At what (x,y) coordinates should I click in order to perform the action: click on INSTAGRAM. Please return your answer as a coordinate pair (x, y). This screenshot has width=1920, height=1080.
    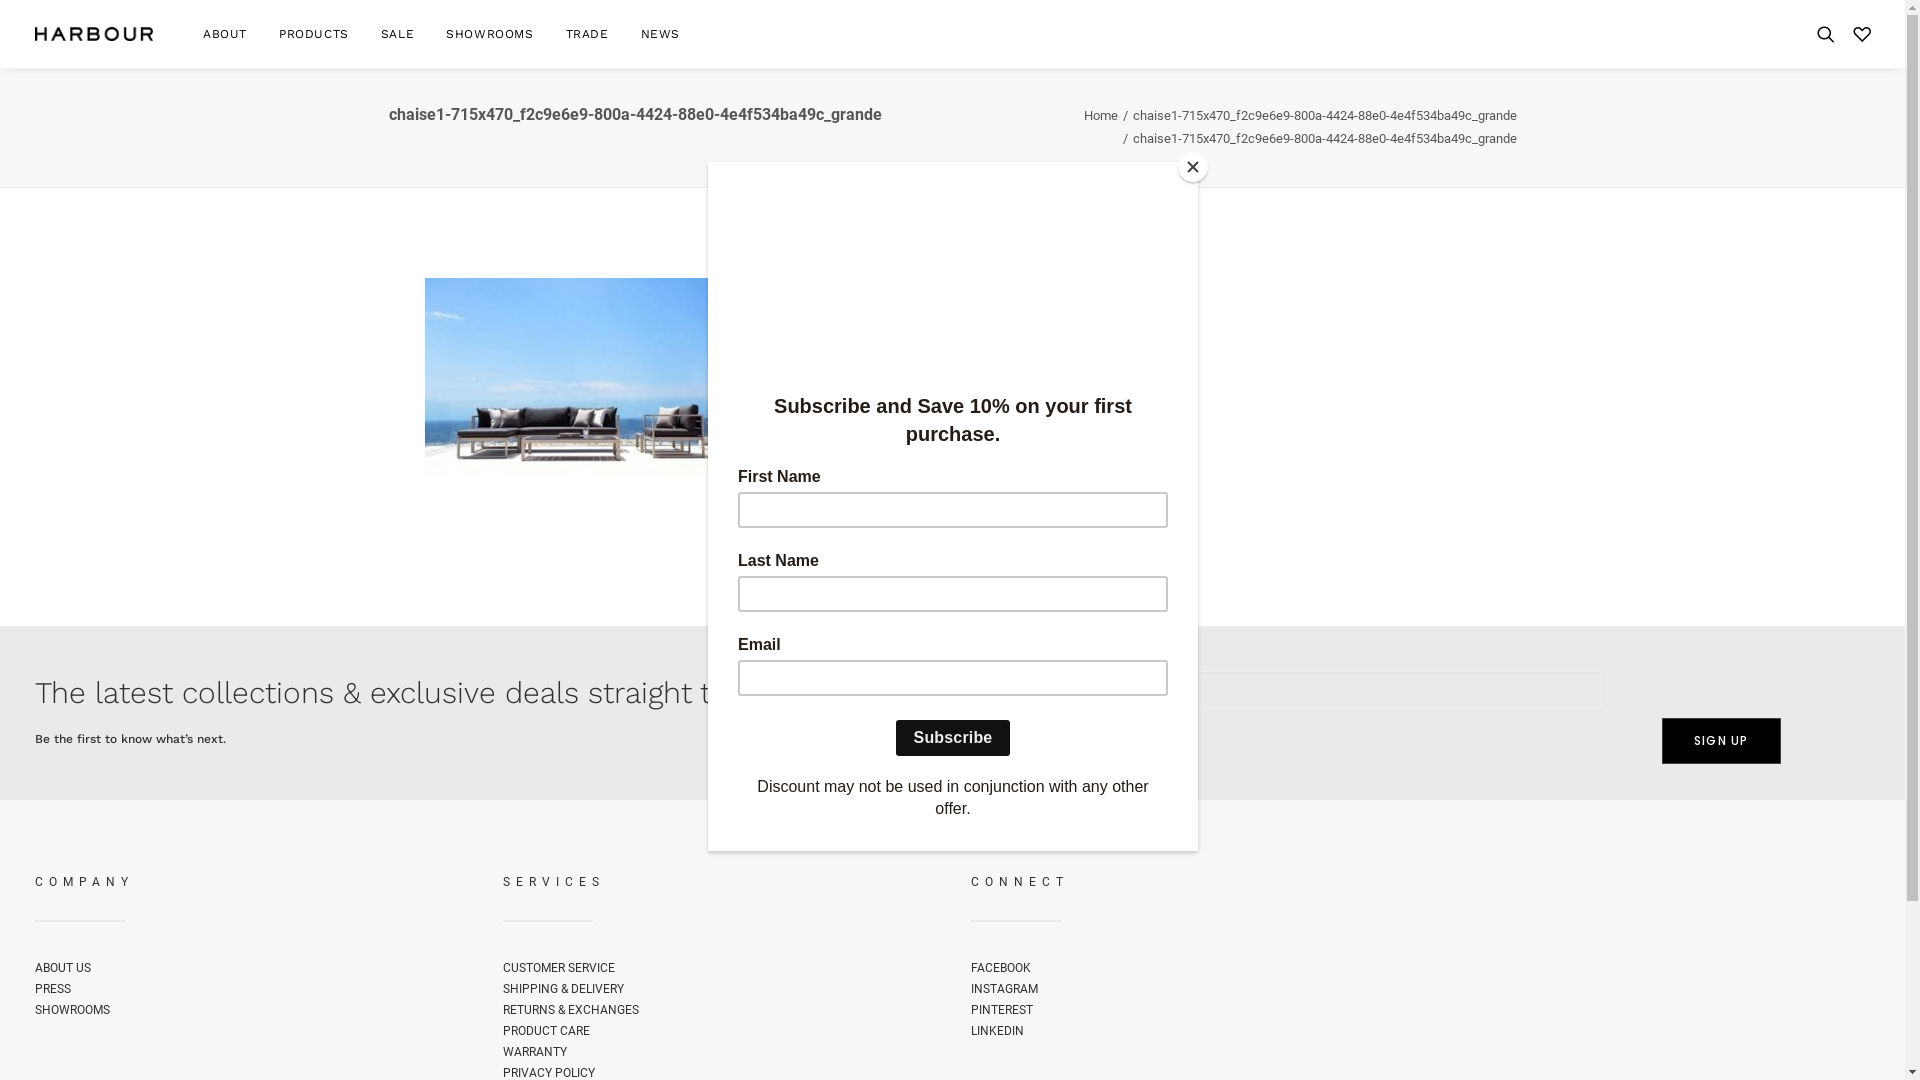
    Looking at the image, I should click on (1004, 989).